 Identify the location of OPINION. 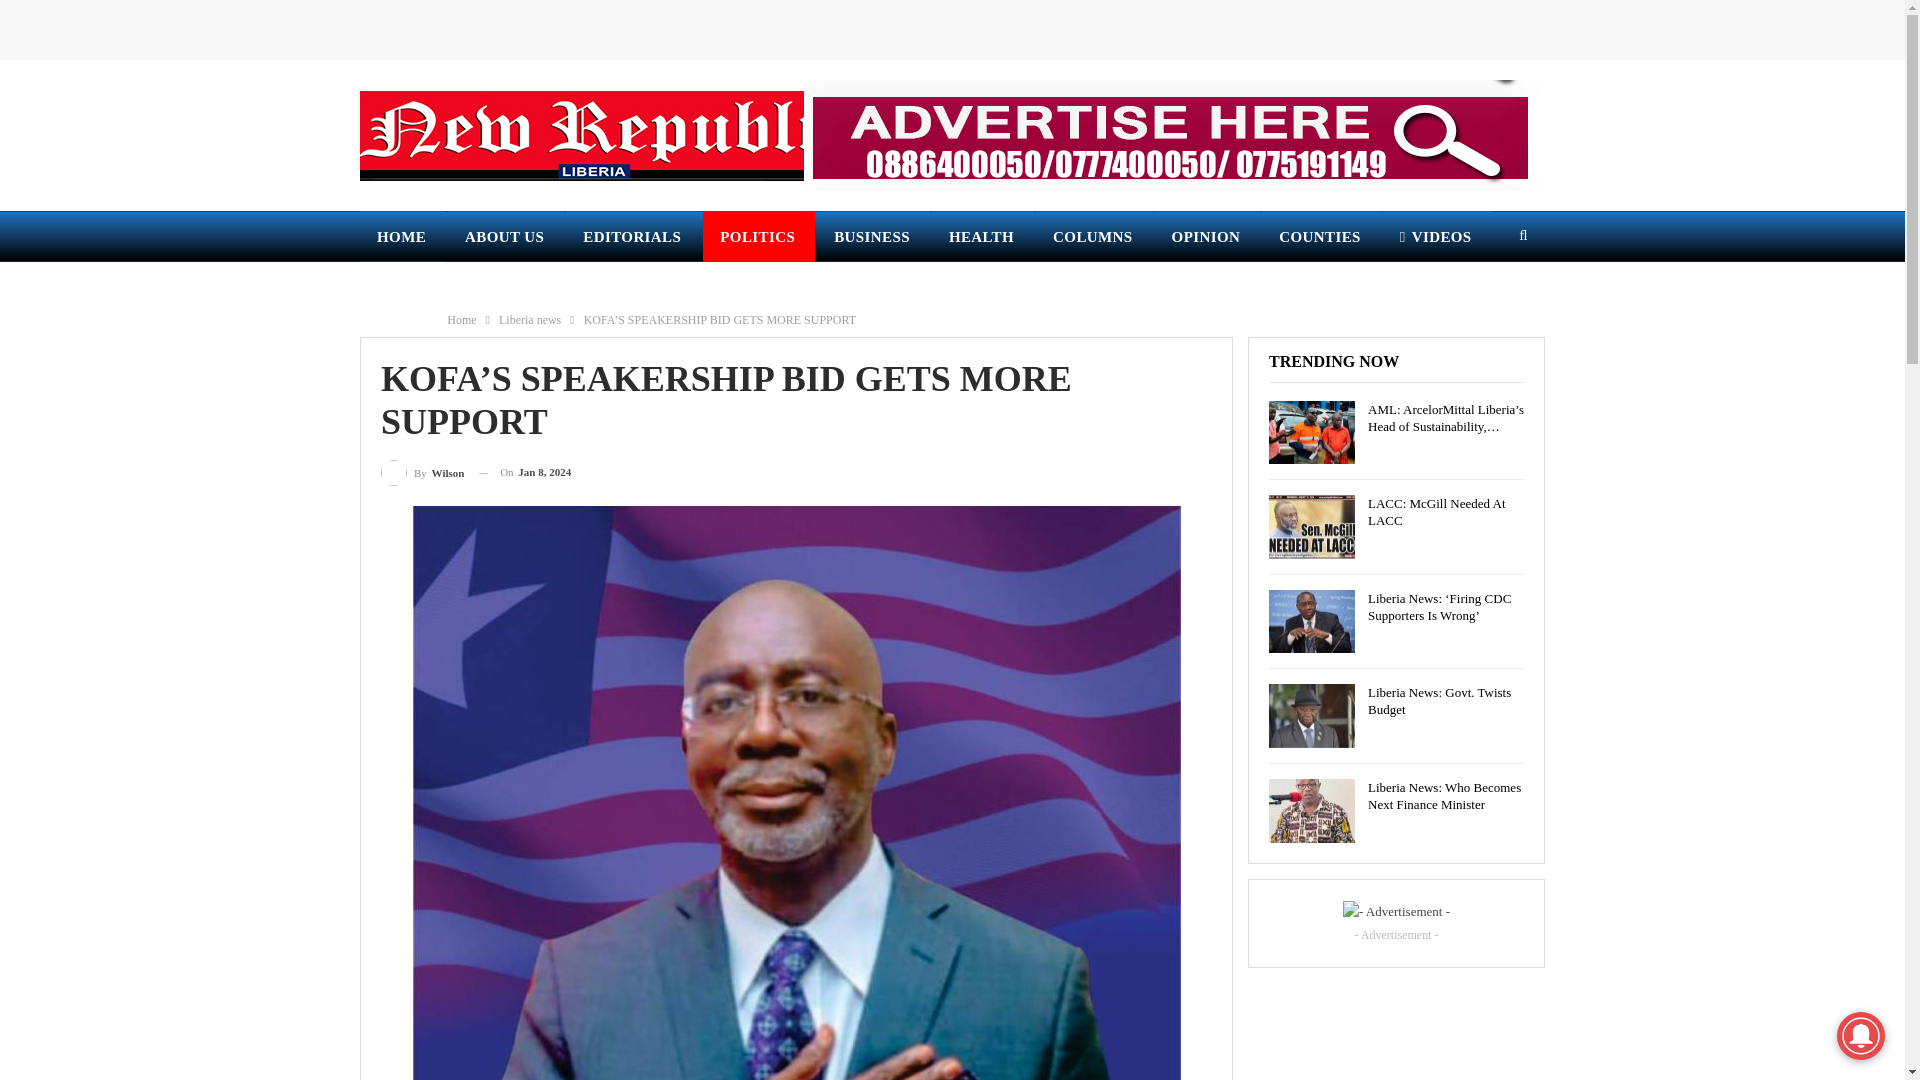
(1208, 236).